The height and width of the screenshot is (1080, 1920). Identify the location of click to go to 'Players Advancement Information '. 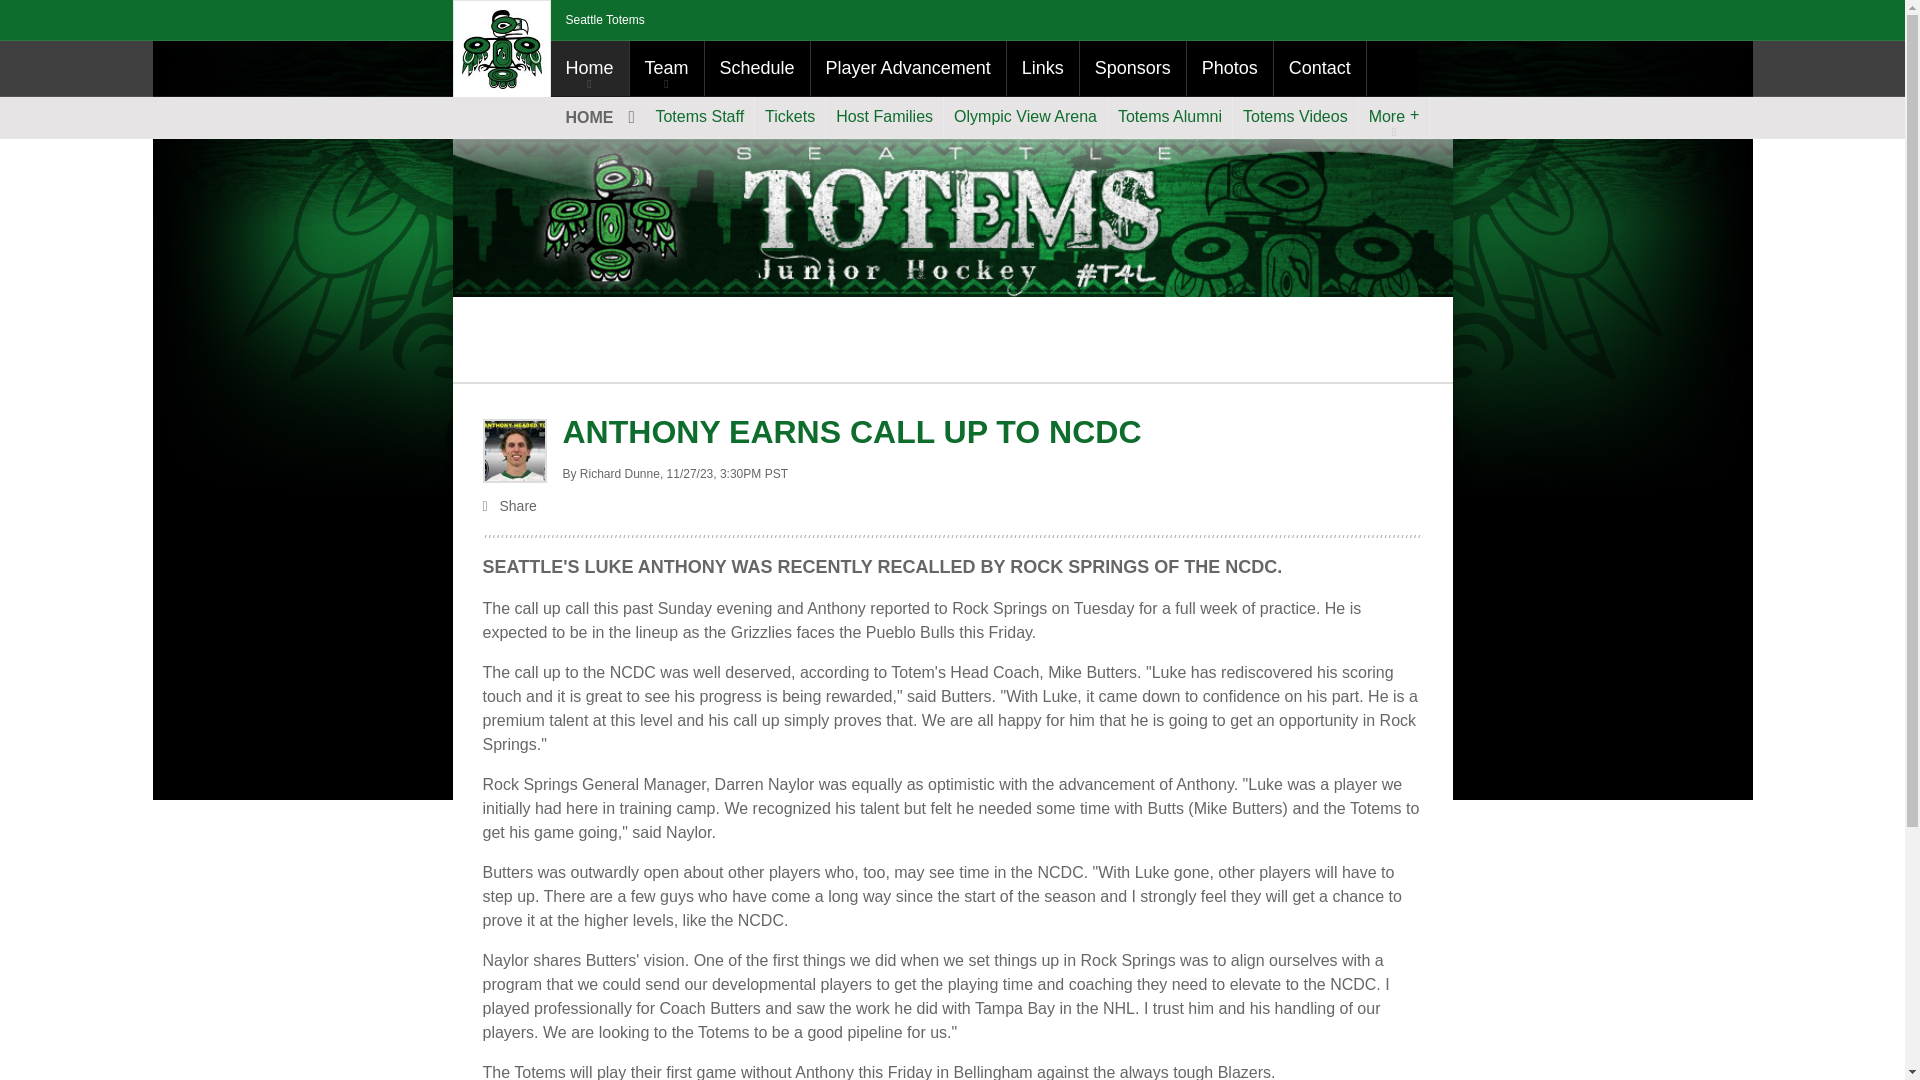
(908, 68).